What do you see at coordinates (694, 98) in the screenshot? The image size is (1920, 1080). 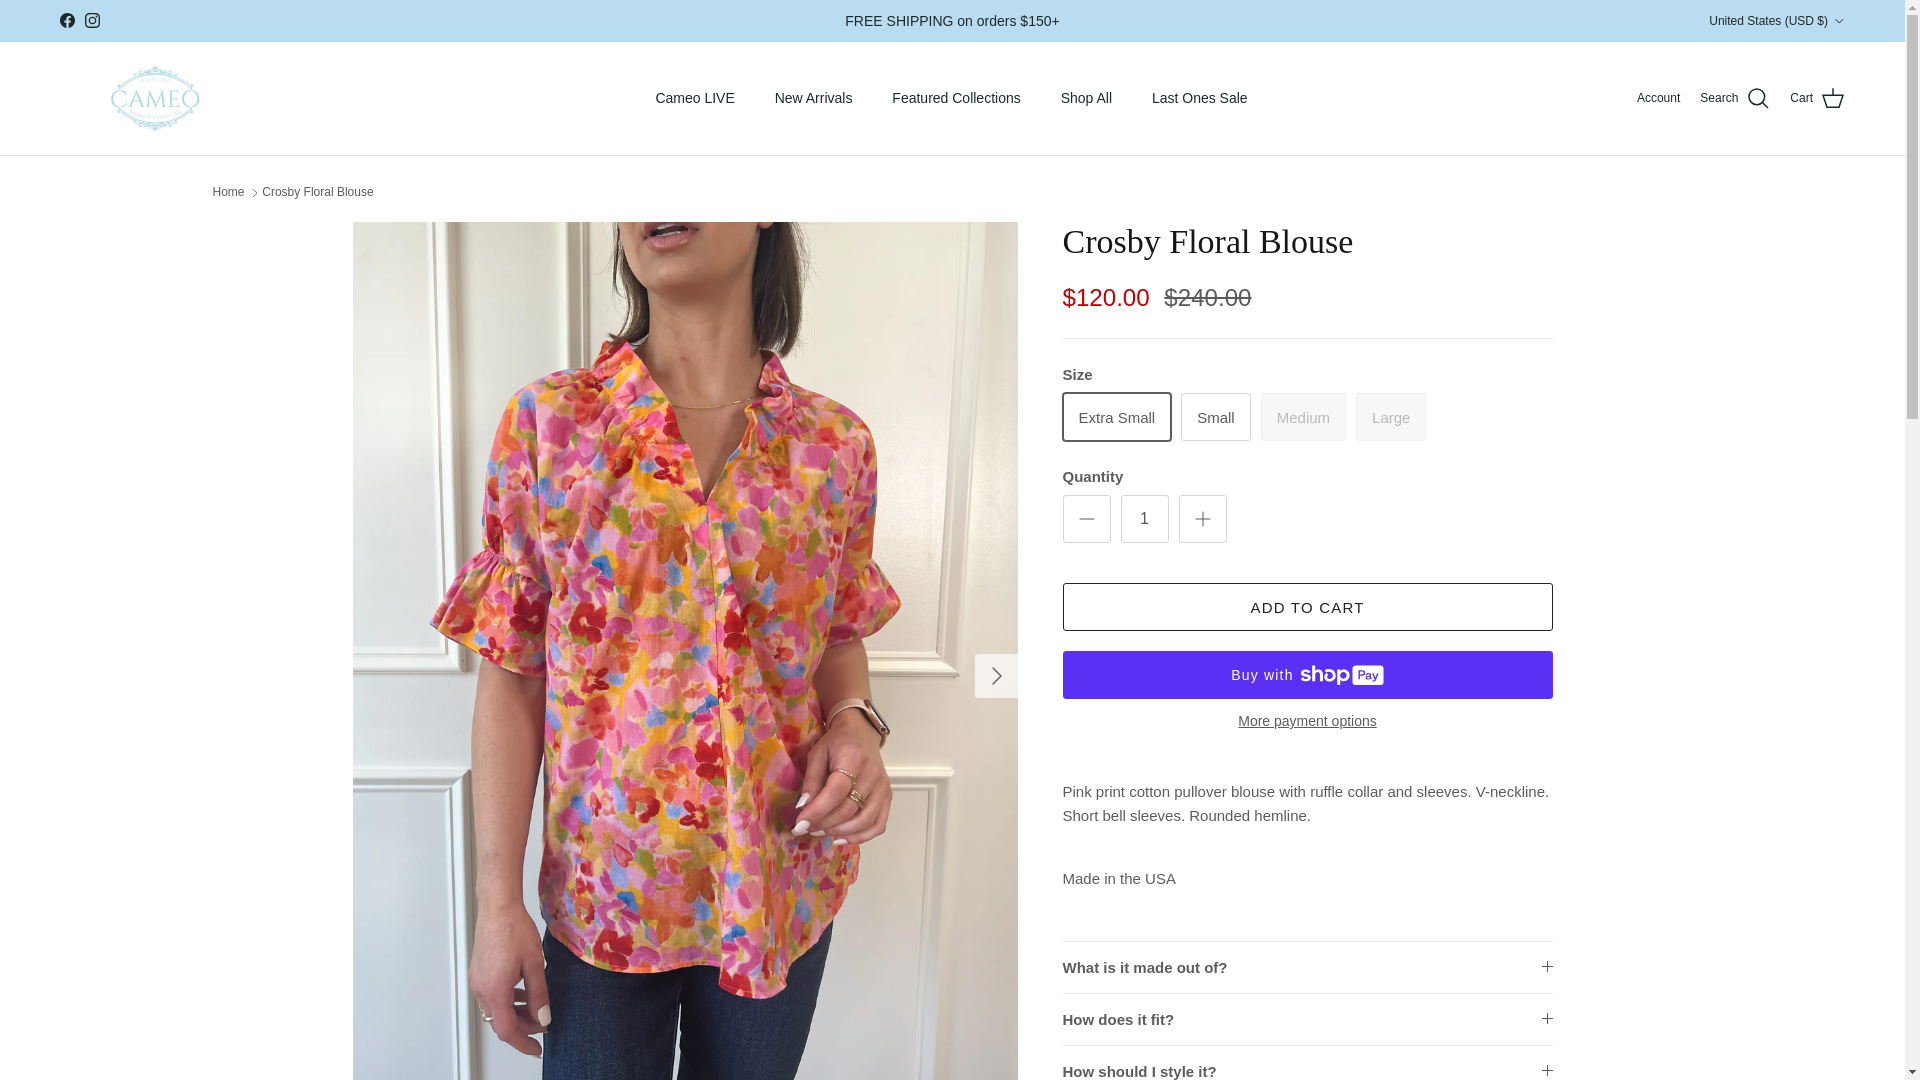 I see `Cameo LIVE` at bounding box center [694, 98].